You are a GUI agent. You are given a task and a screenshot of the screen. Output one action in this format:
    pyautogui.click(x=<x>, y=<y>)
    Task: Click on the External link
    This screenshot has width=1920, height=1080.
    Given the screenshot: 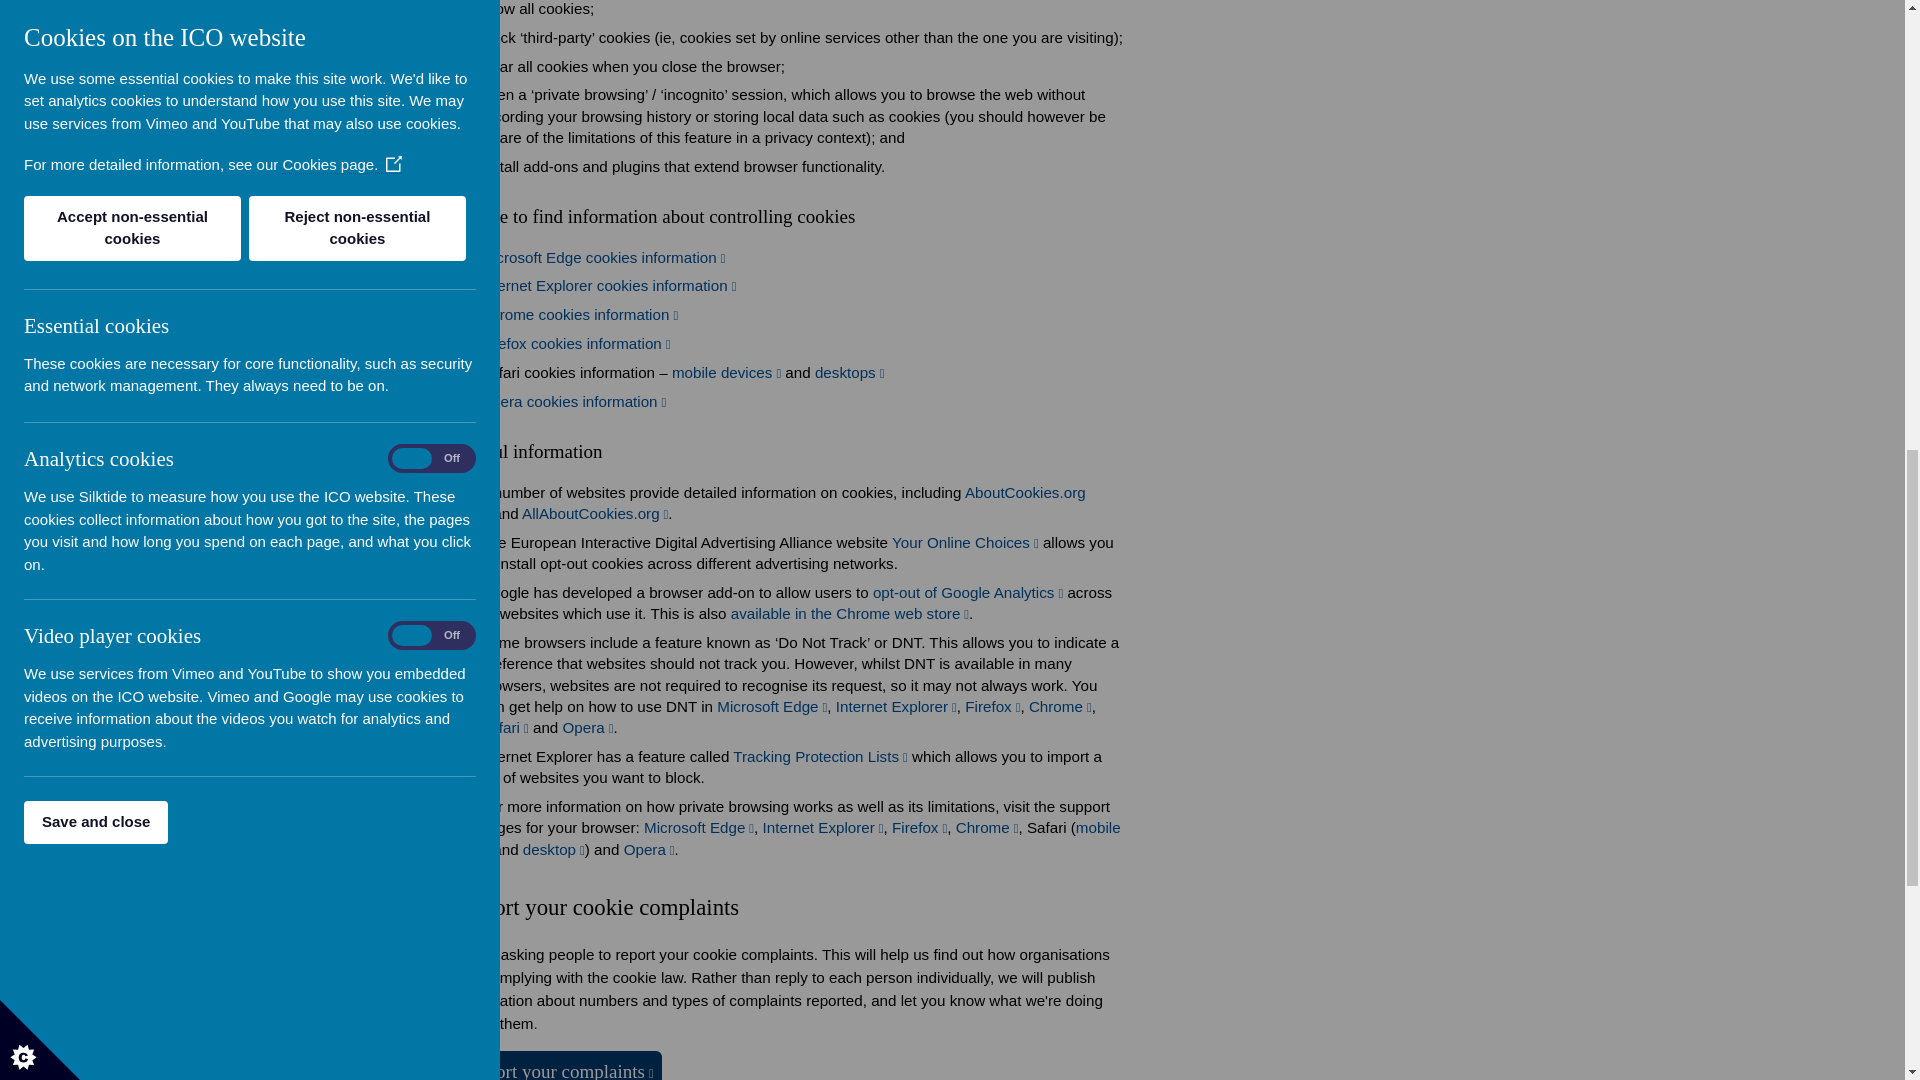 What is the action you would take?
    pyautogui.click(x=602, y=257)
    